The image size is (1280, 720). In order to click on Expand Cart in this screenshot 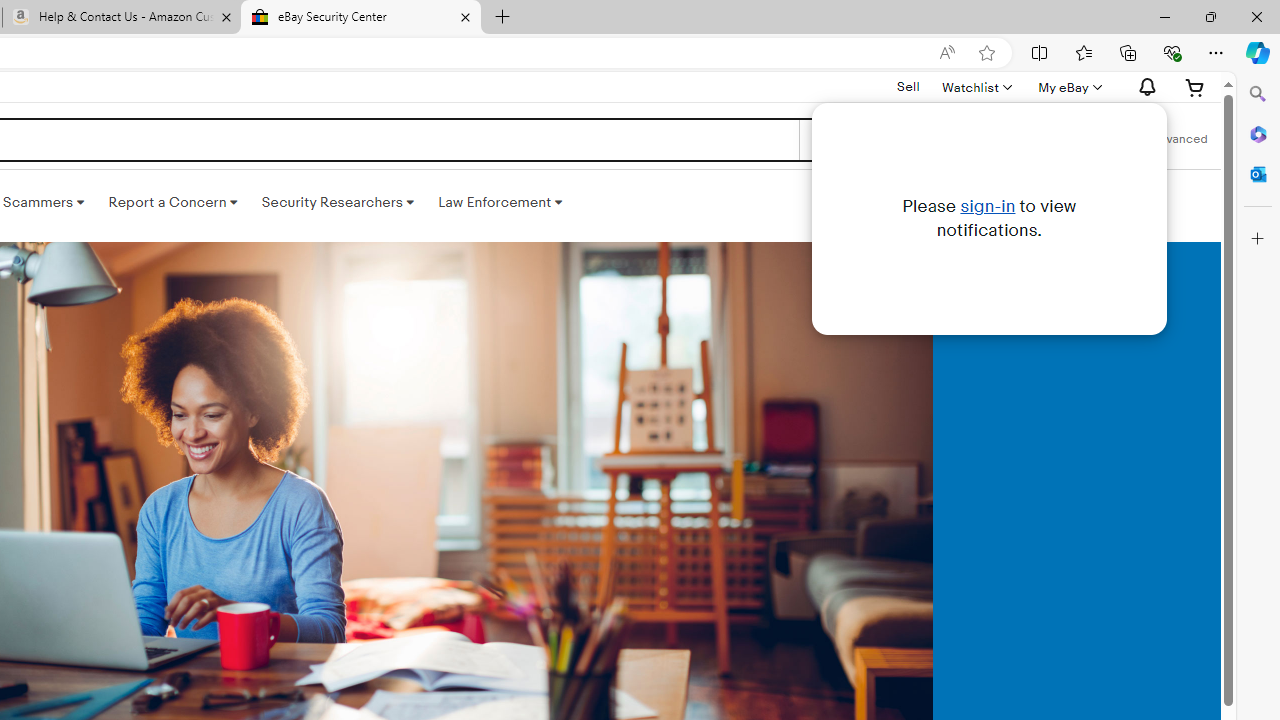, I will do `click(1195, 87)`.